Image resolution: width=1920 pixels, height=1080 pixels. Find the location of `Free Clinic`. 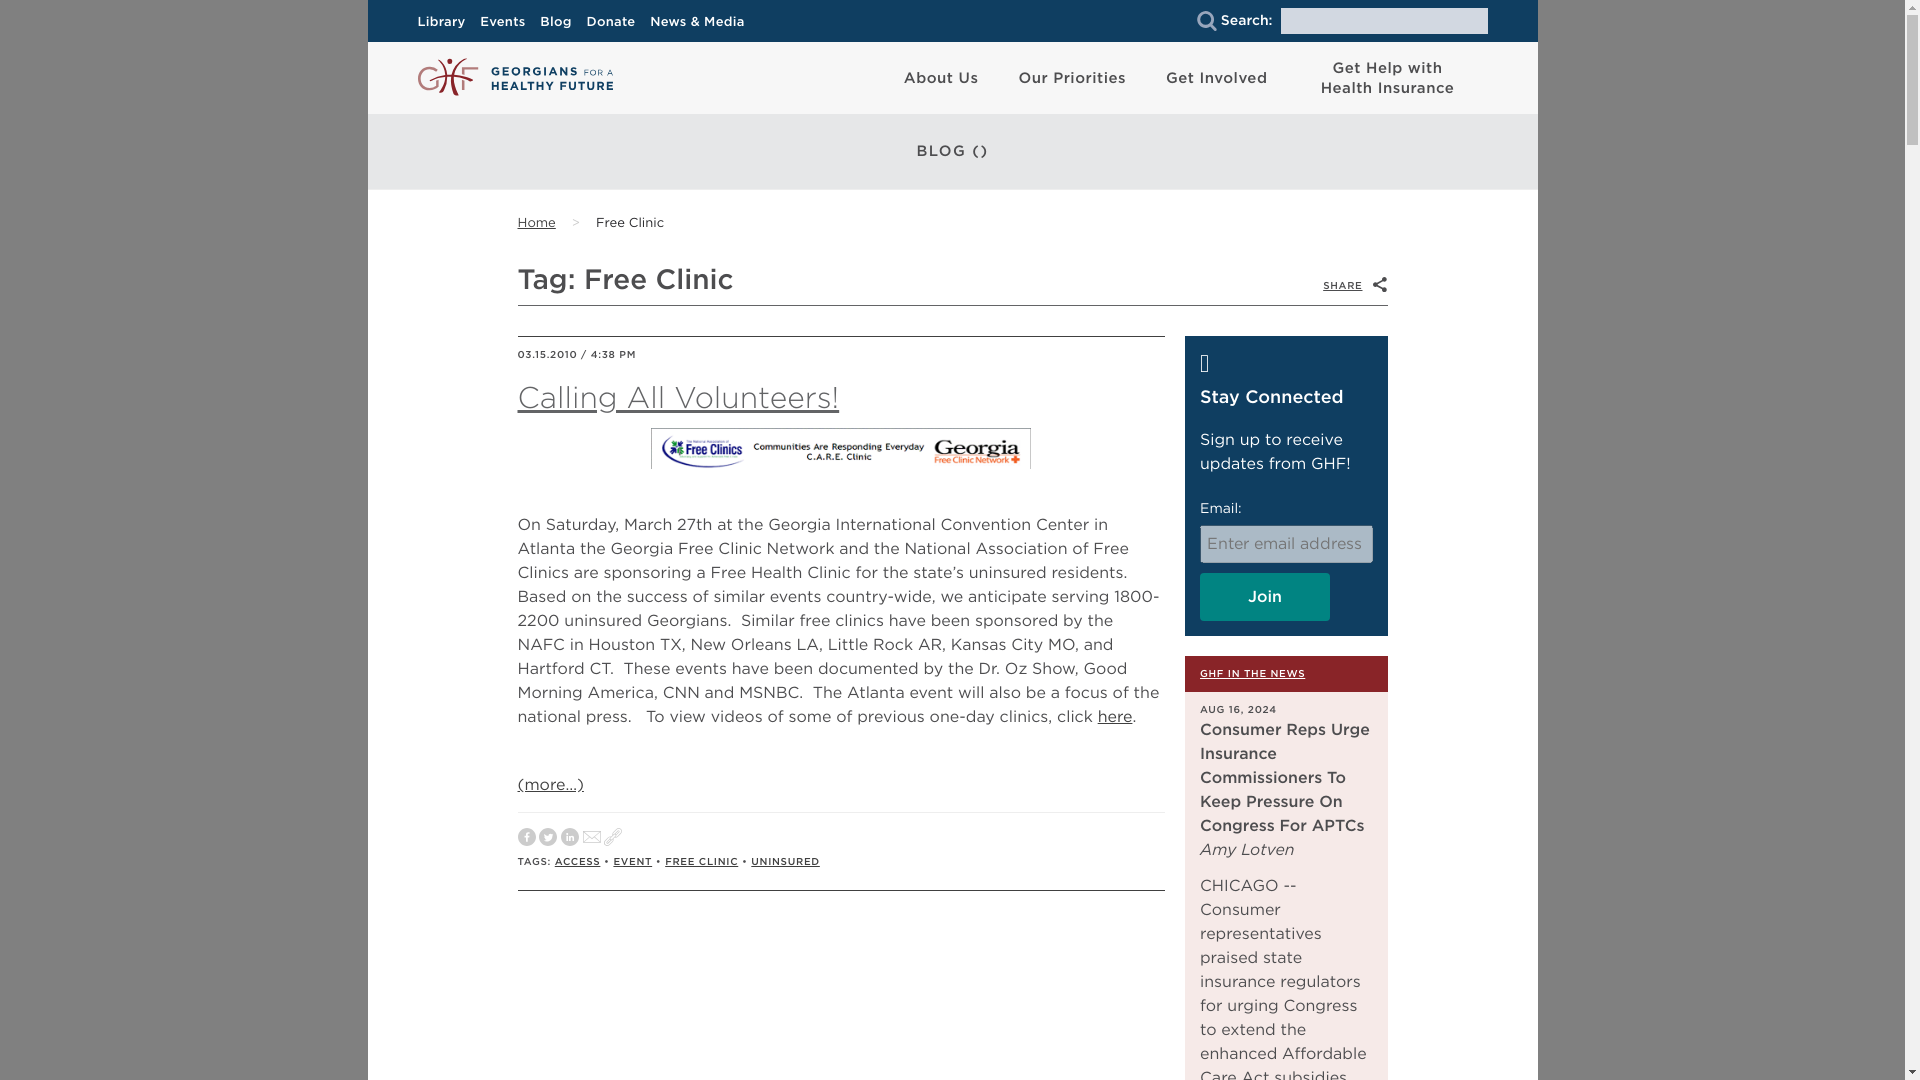

Free Clinic is located at coordinates (630, 224).